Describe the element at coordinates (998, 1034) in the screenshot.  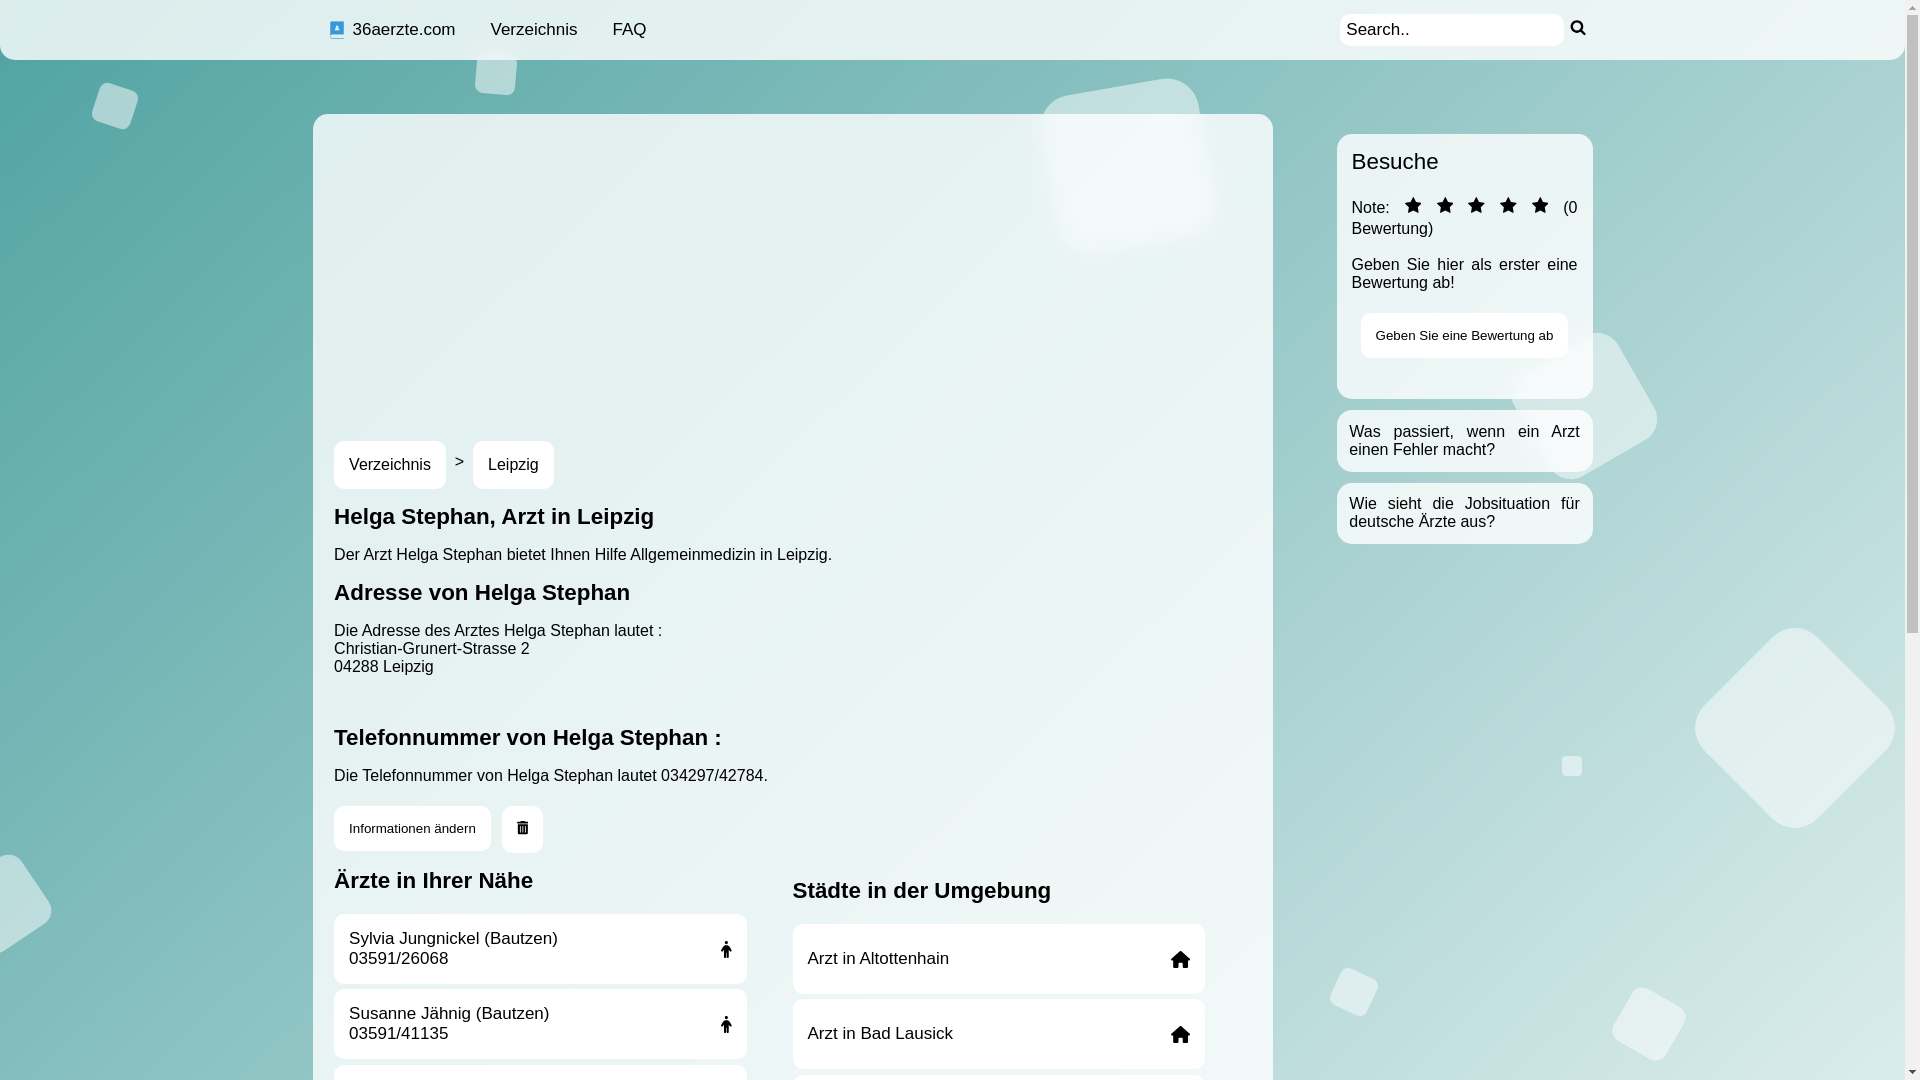
I see `Arzt in Bad Lausick` at that location.